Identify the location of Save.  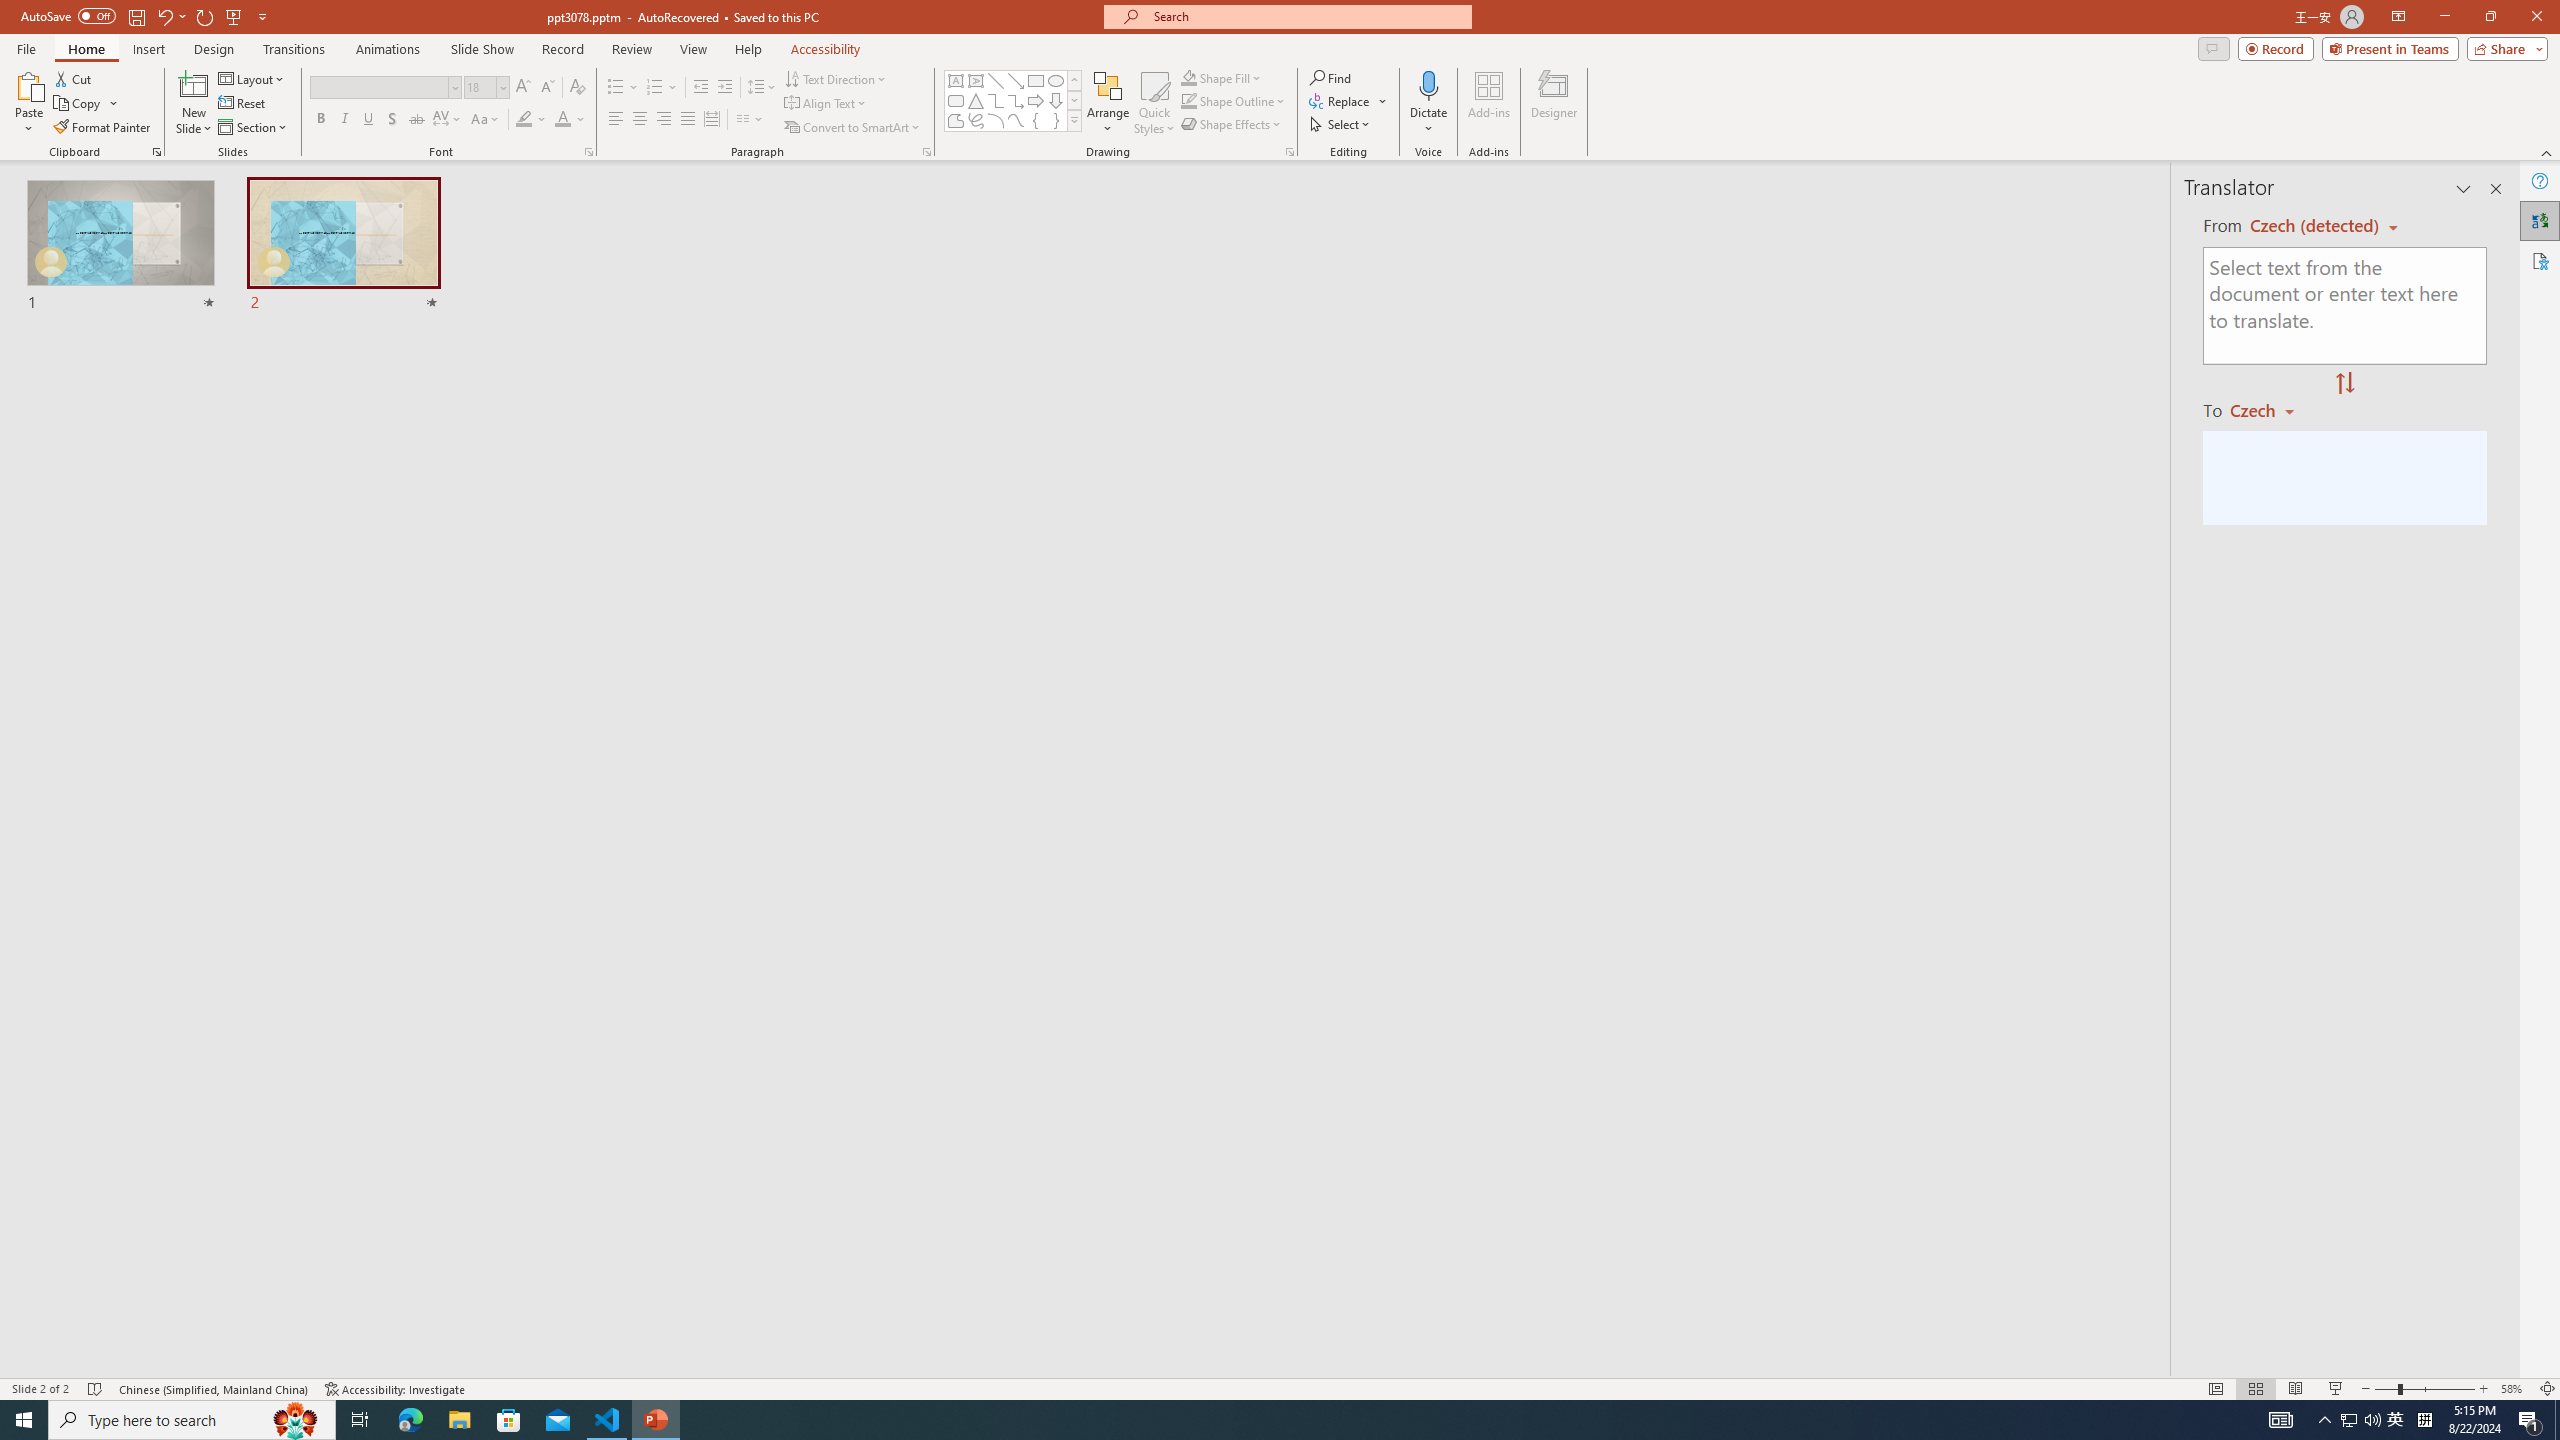
(136, 16).